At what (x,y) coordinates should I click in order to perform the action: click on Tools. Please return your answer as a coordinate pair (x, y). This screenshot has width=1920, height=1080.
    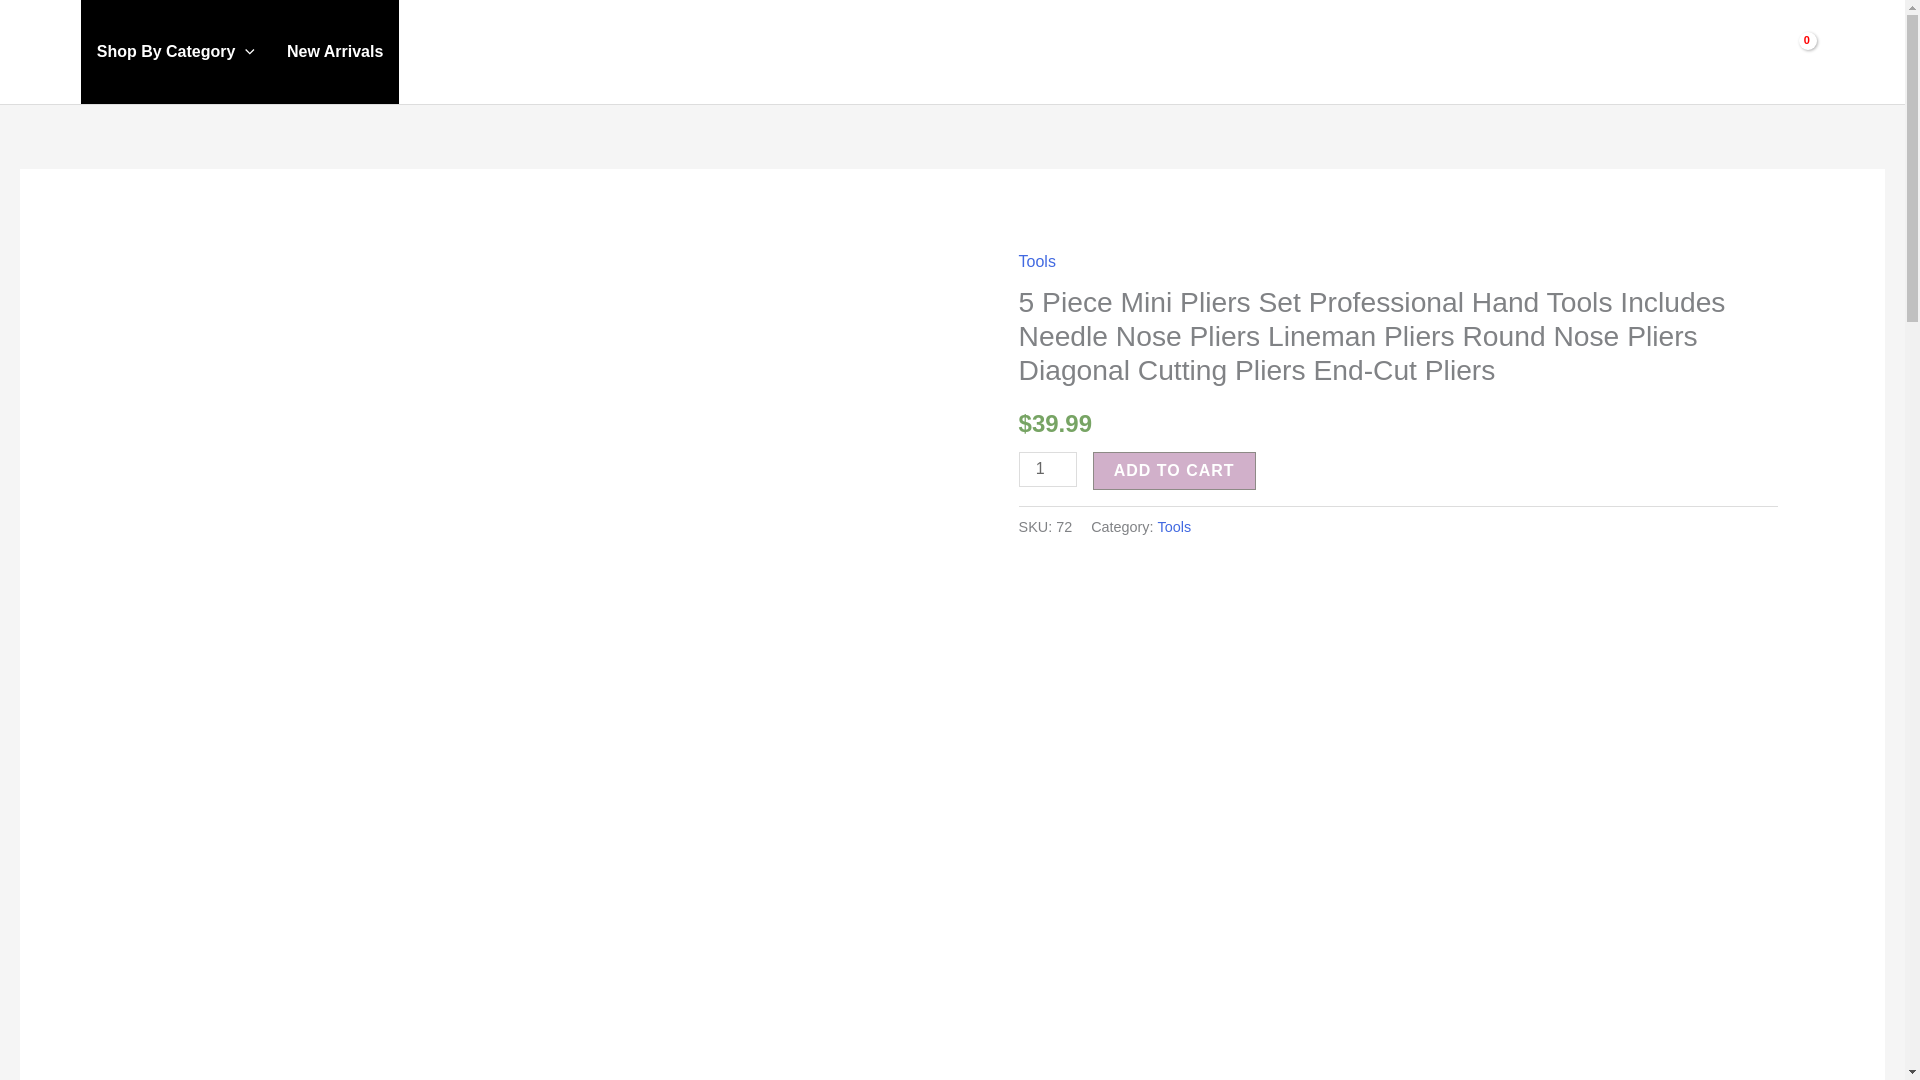
    Looking at the image, I should click on (1174, 526).